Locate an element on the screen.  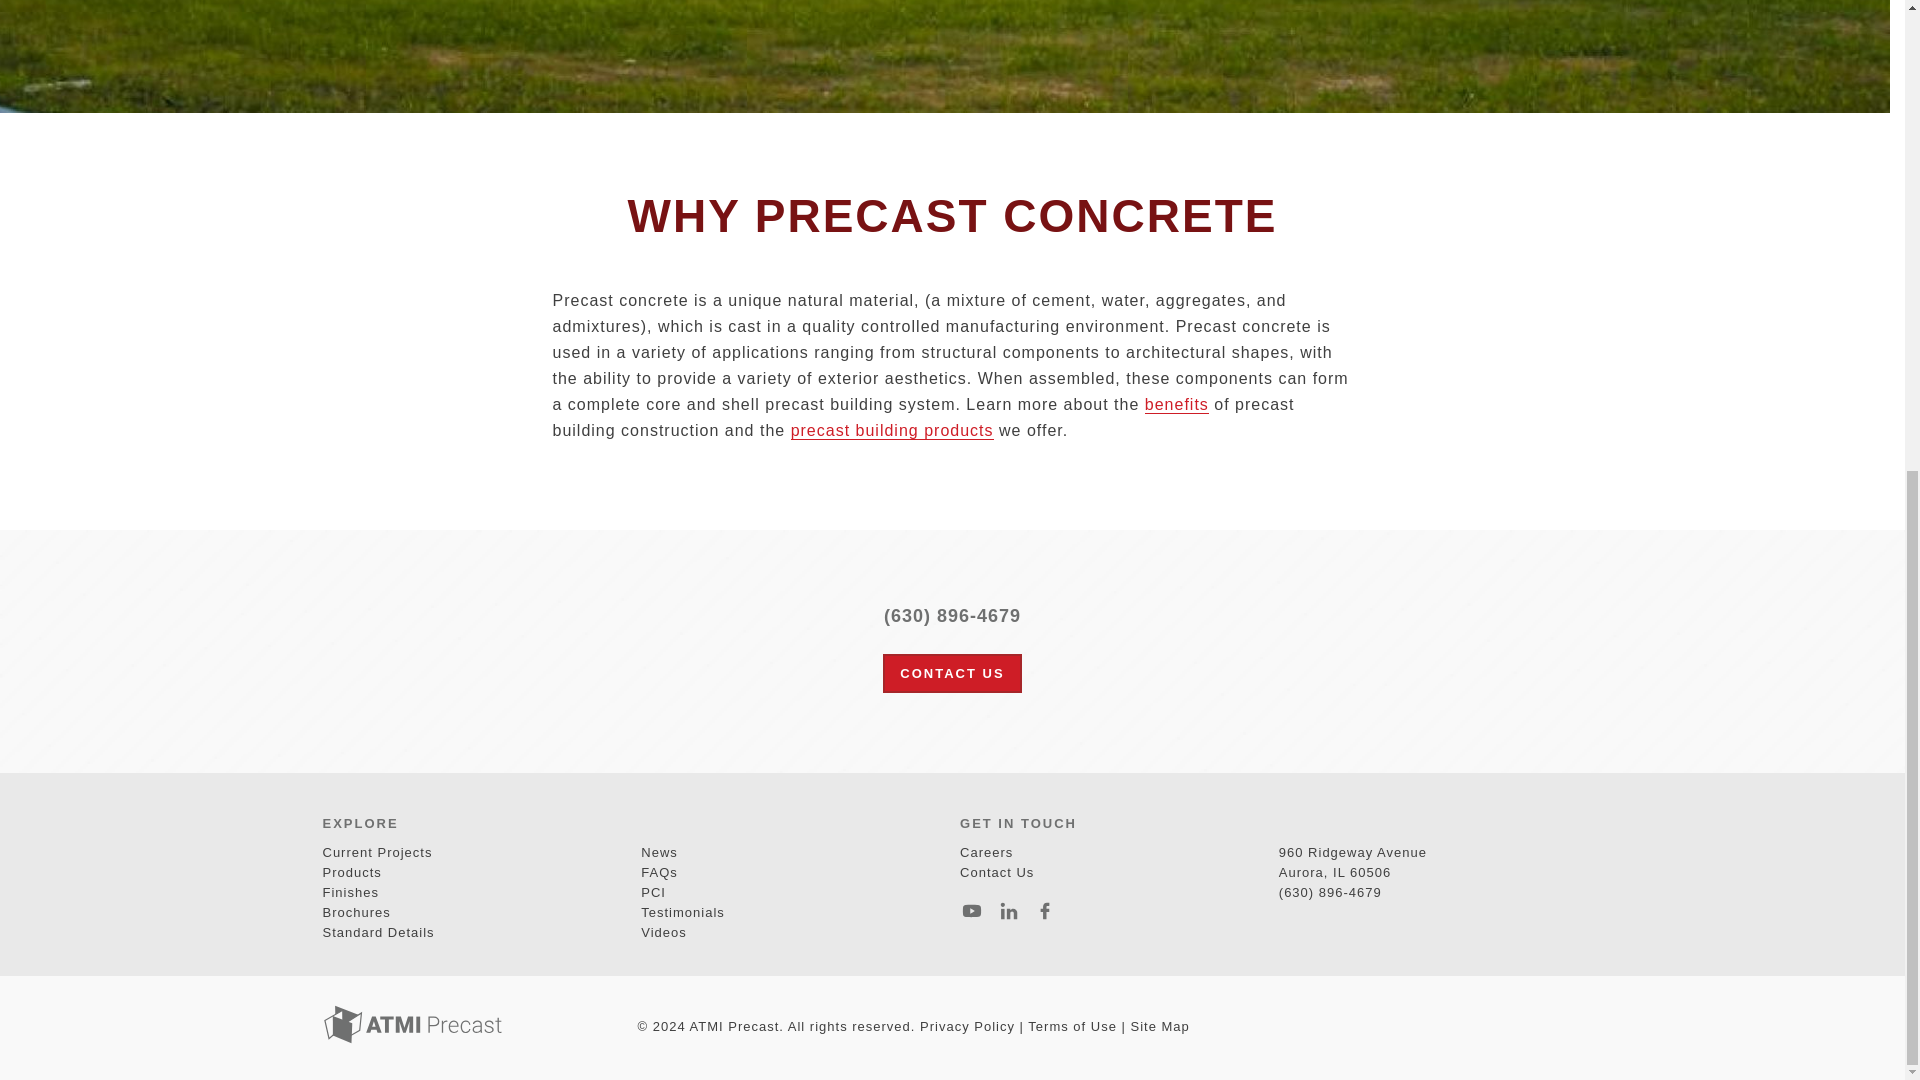
Testimonials is located at coordinates (683, 912).